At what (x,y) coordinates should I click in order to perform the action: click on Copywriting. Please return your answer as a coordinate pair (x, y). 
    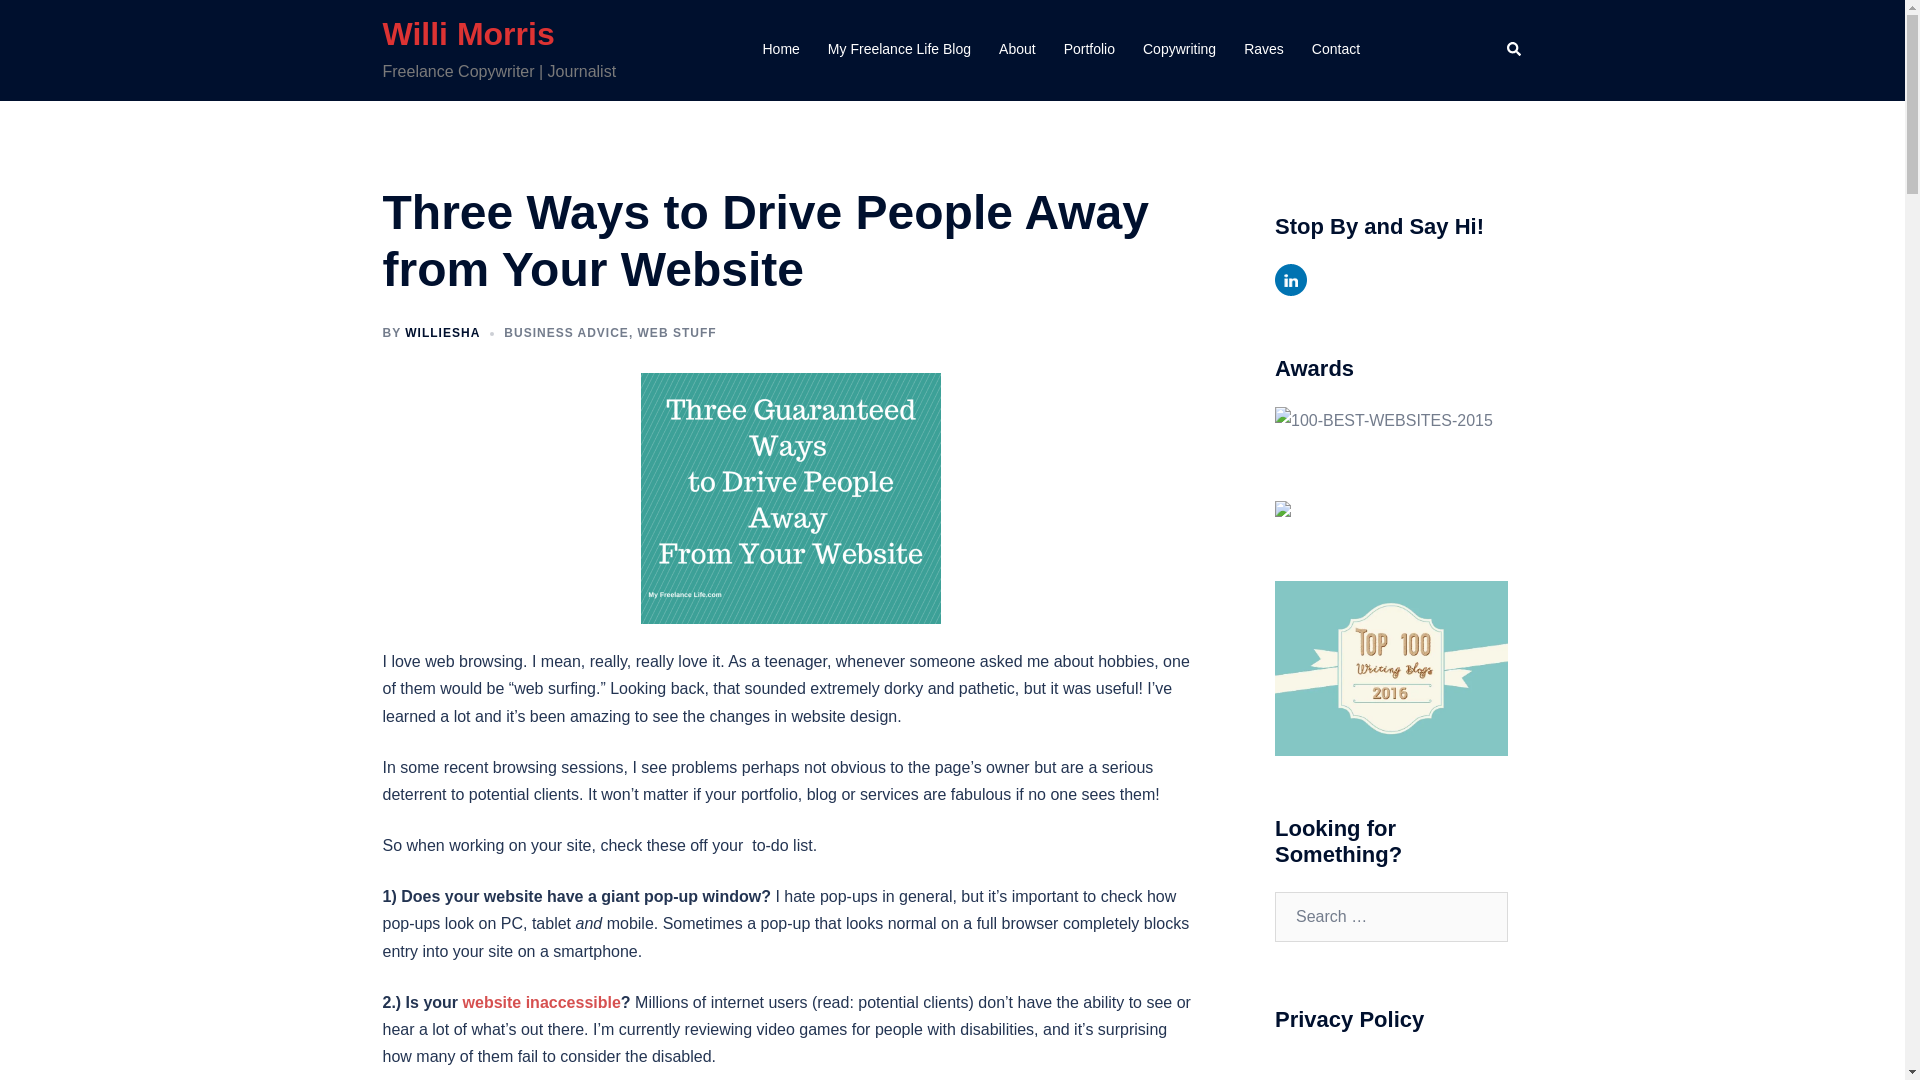
    Looking at the image, I should click on (1178, 49).